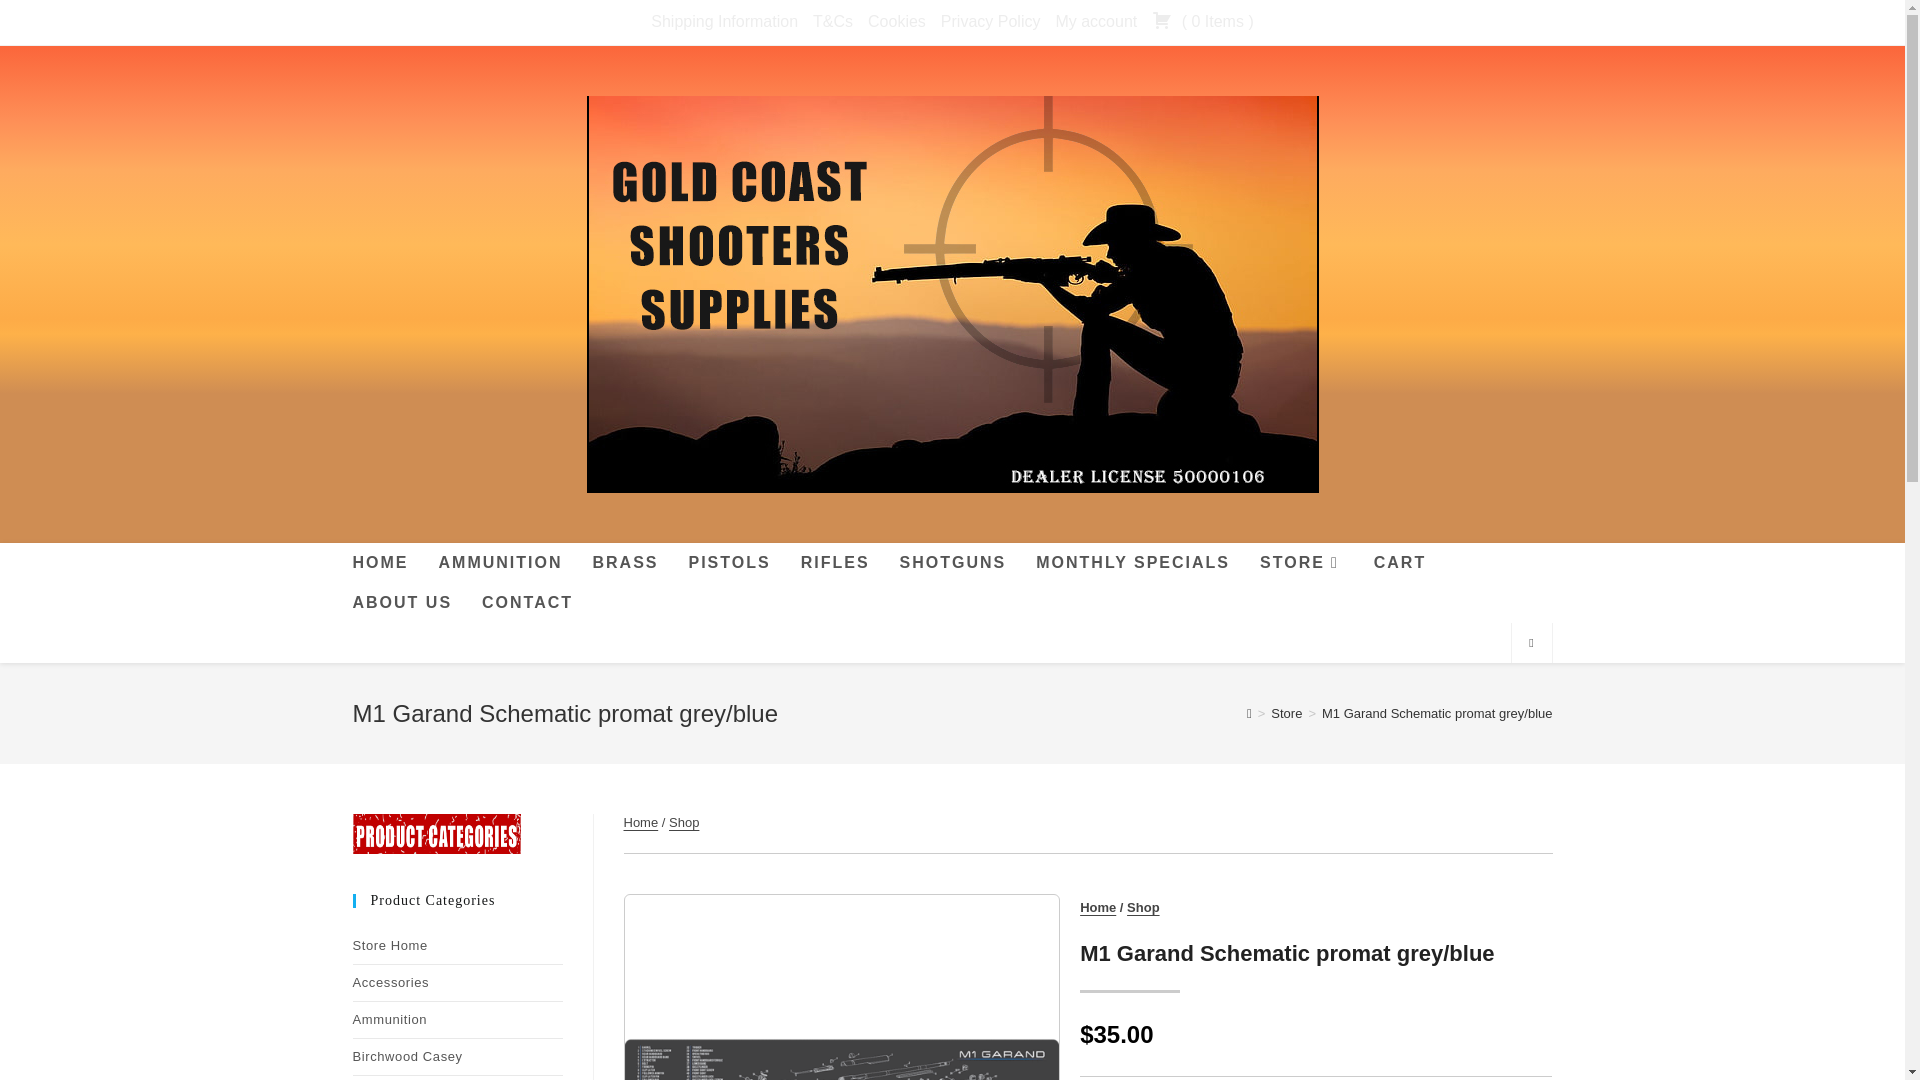 This screenshot has height=1080, width=1920. Describe the element at coordinates (1095, 22) in the screenshot. I see `My account` at that location.